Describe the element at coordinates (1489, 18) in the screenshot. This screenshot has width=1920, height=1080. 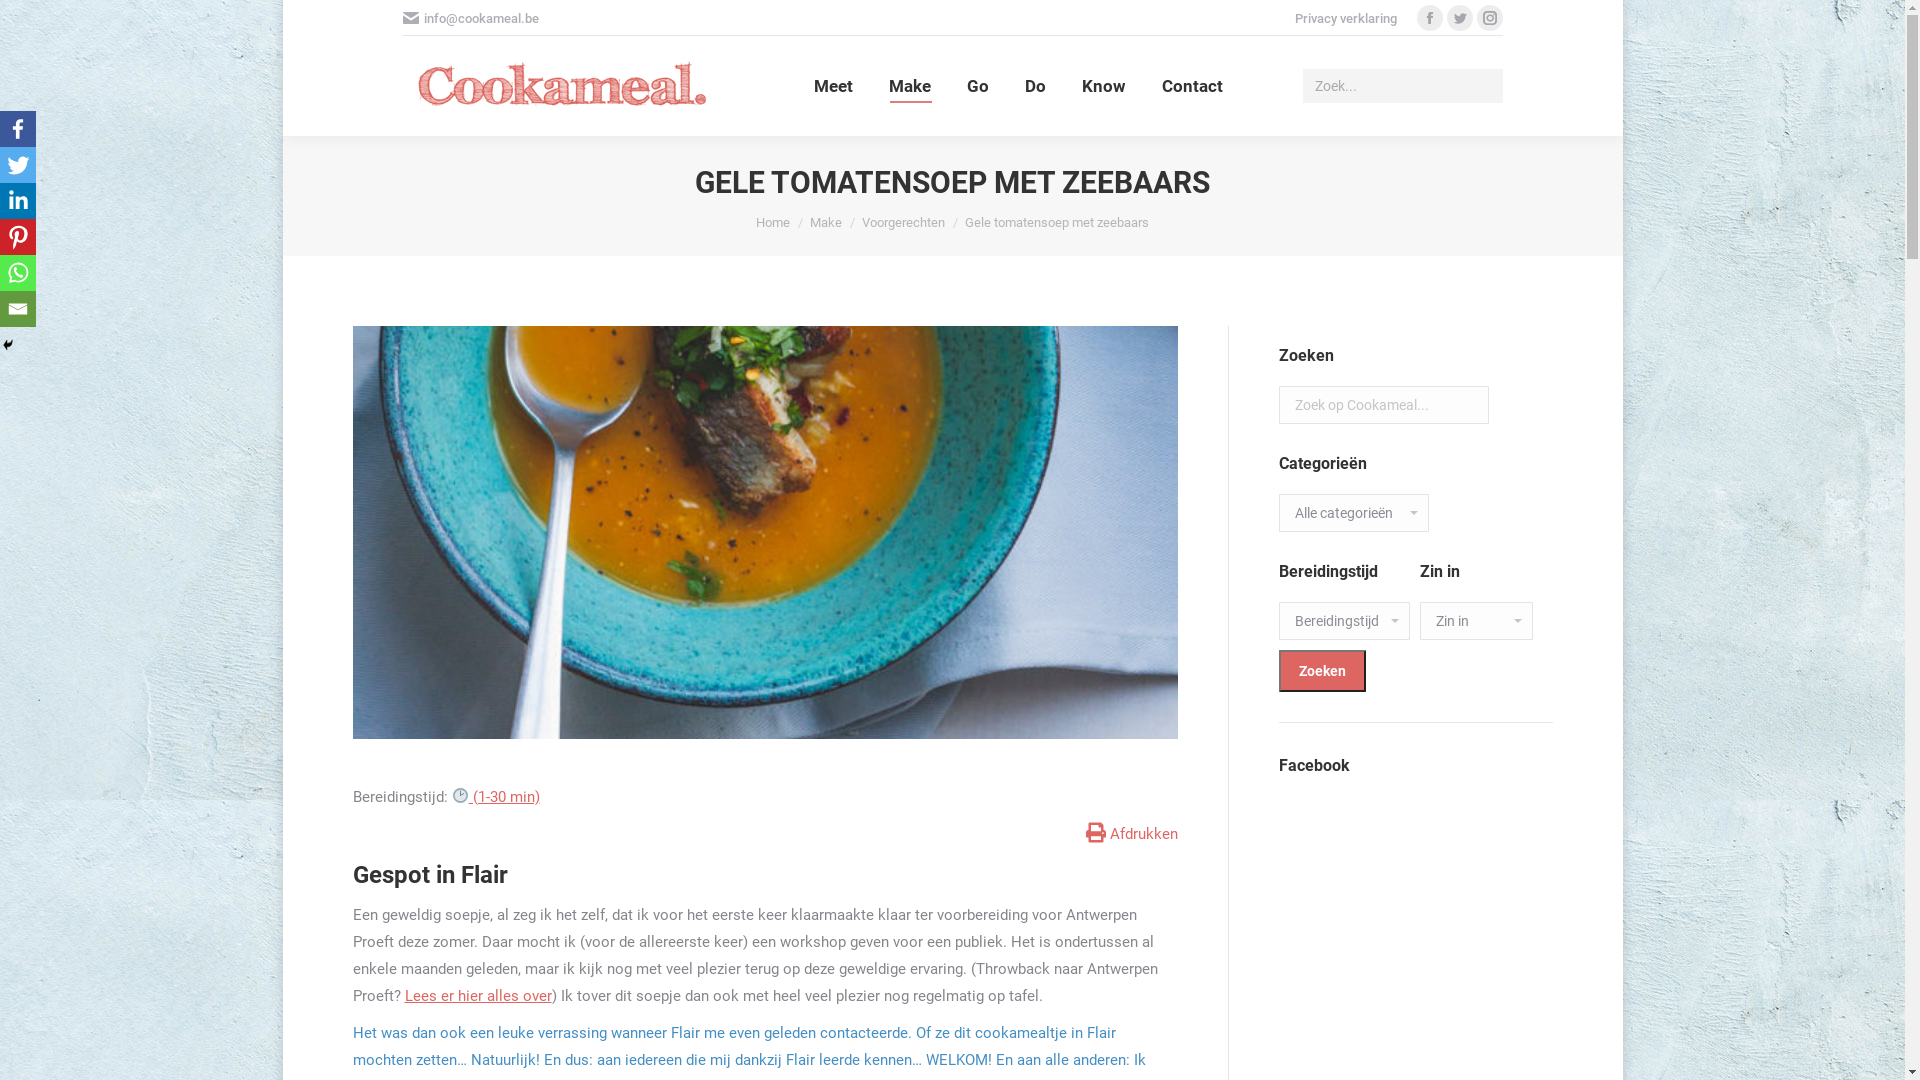
I see `Instagram page opens in new window` at that location.